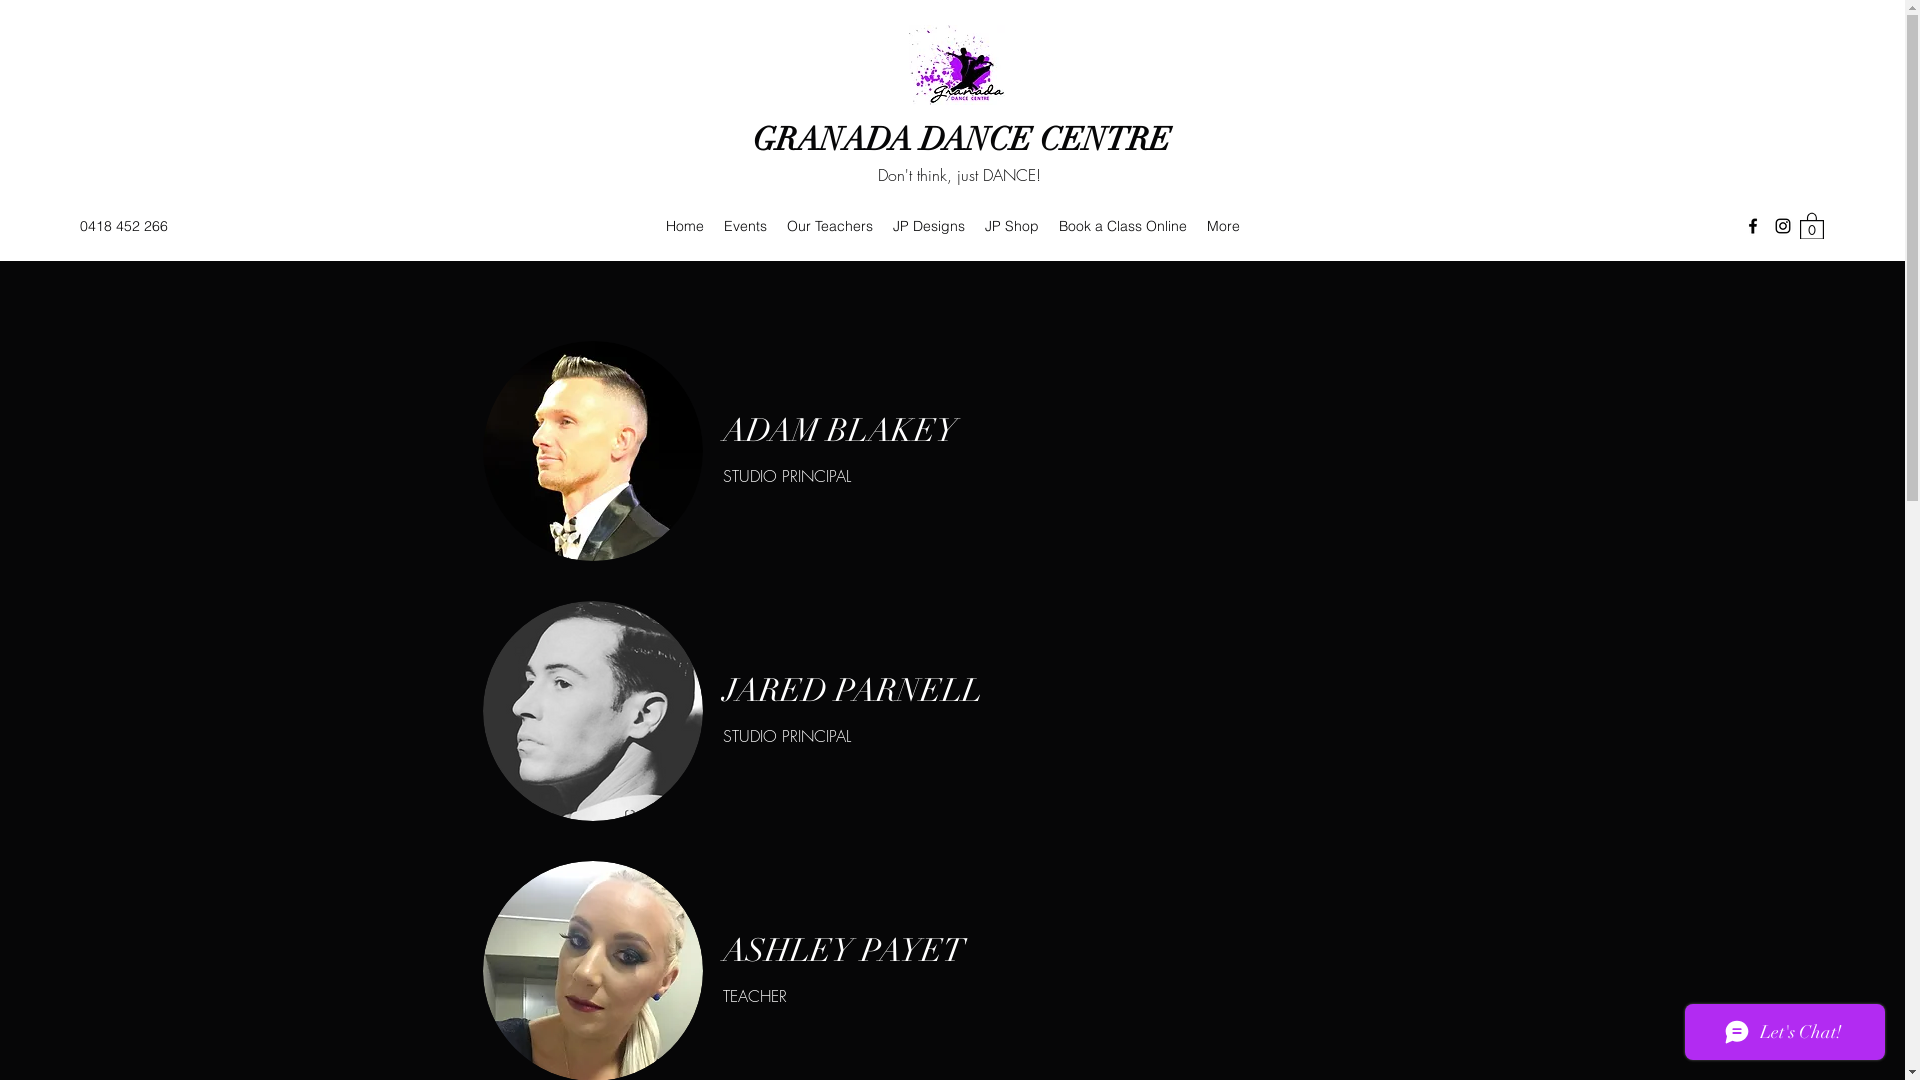  I want to click on Our Teachers, so click(830, 226).